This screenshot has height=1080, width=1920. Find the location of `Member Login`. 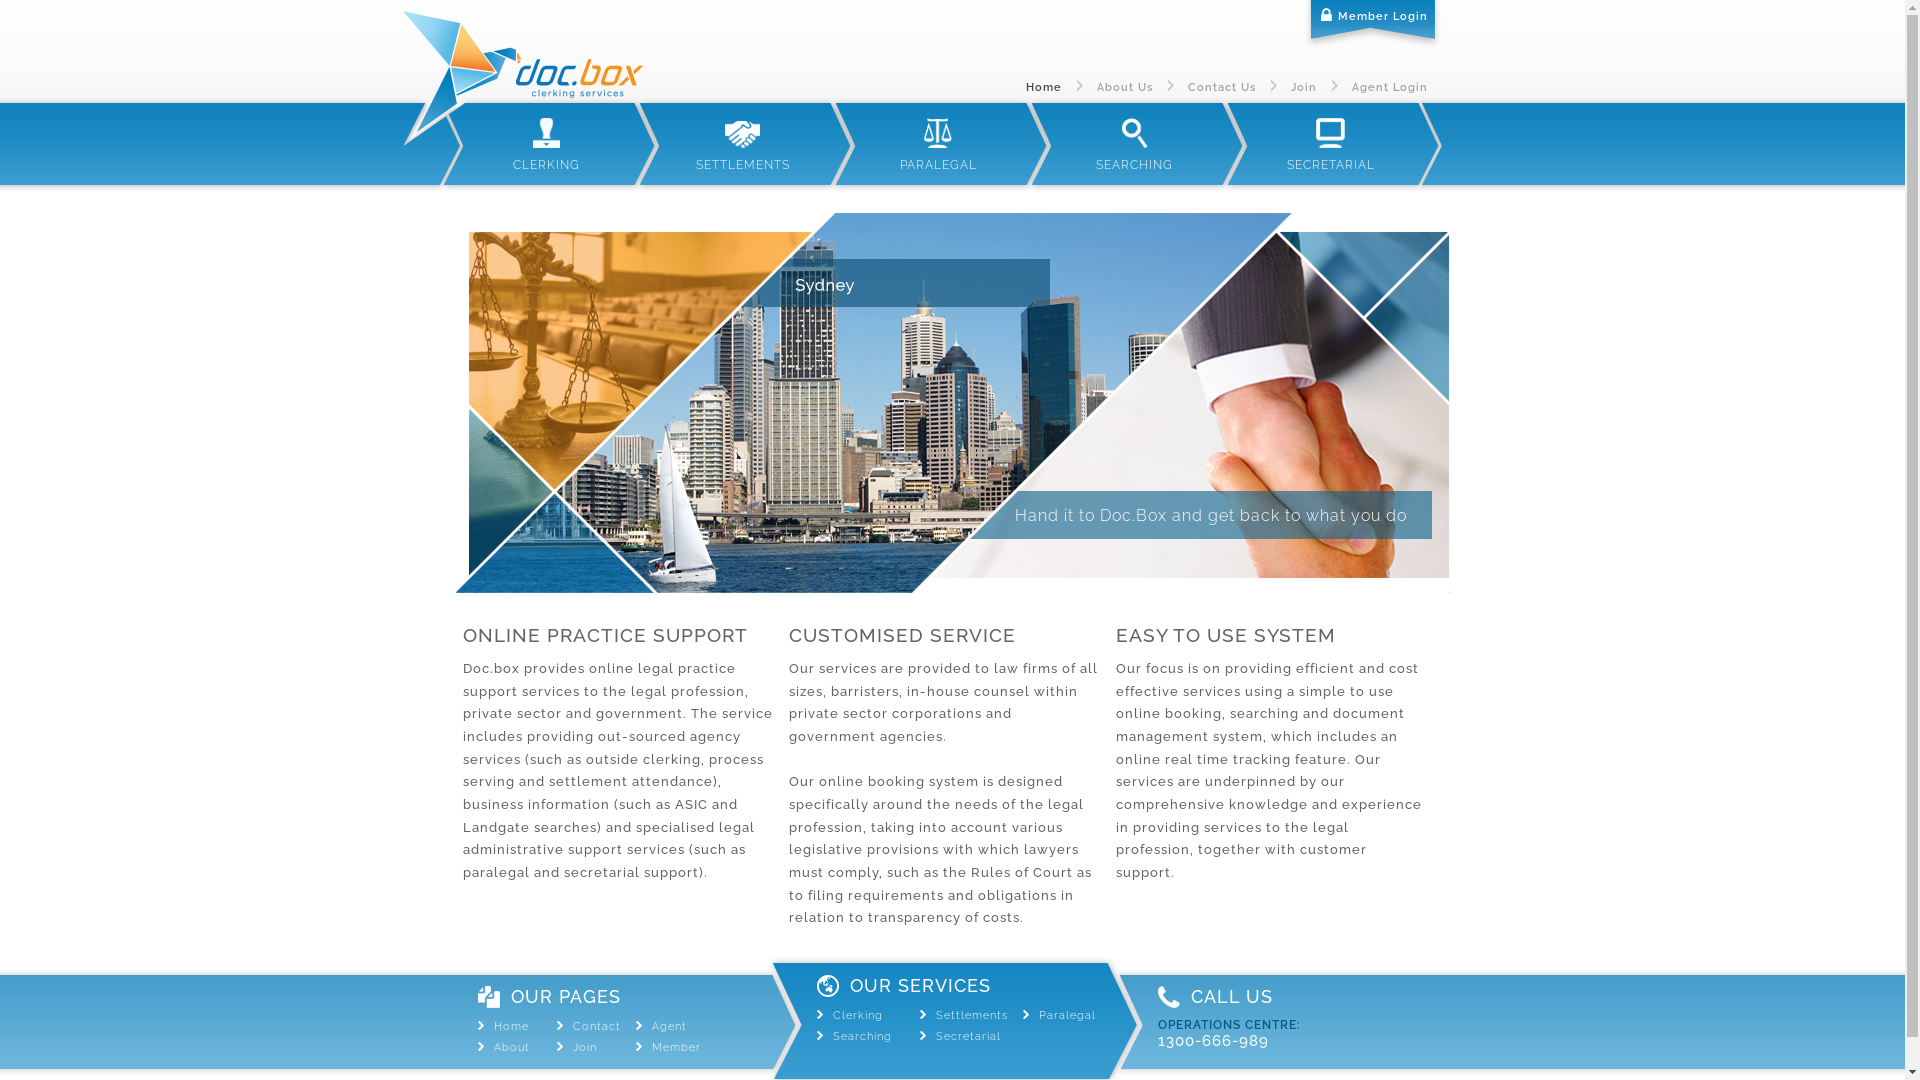

Member Login is located at coordinates (1372, 27).